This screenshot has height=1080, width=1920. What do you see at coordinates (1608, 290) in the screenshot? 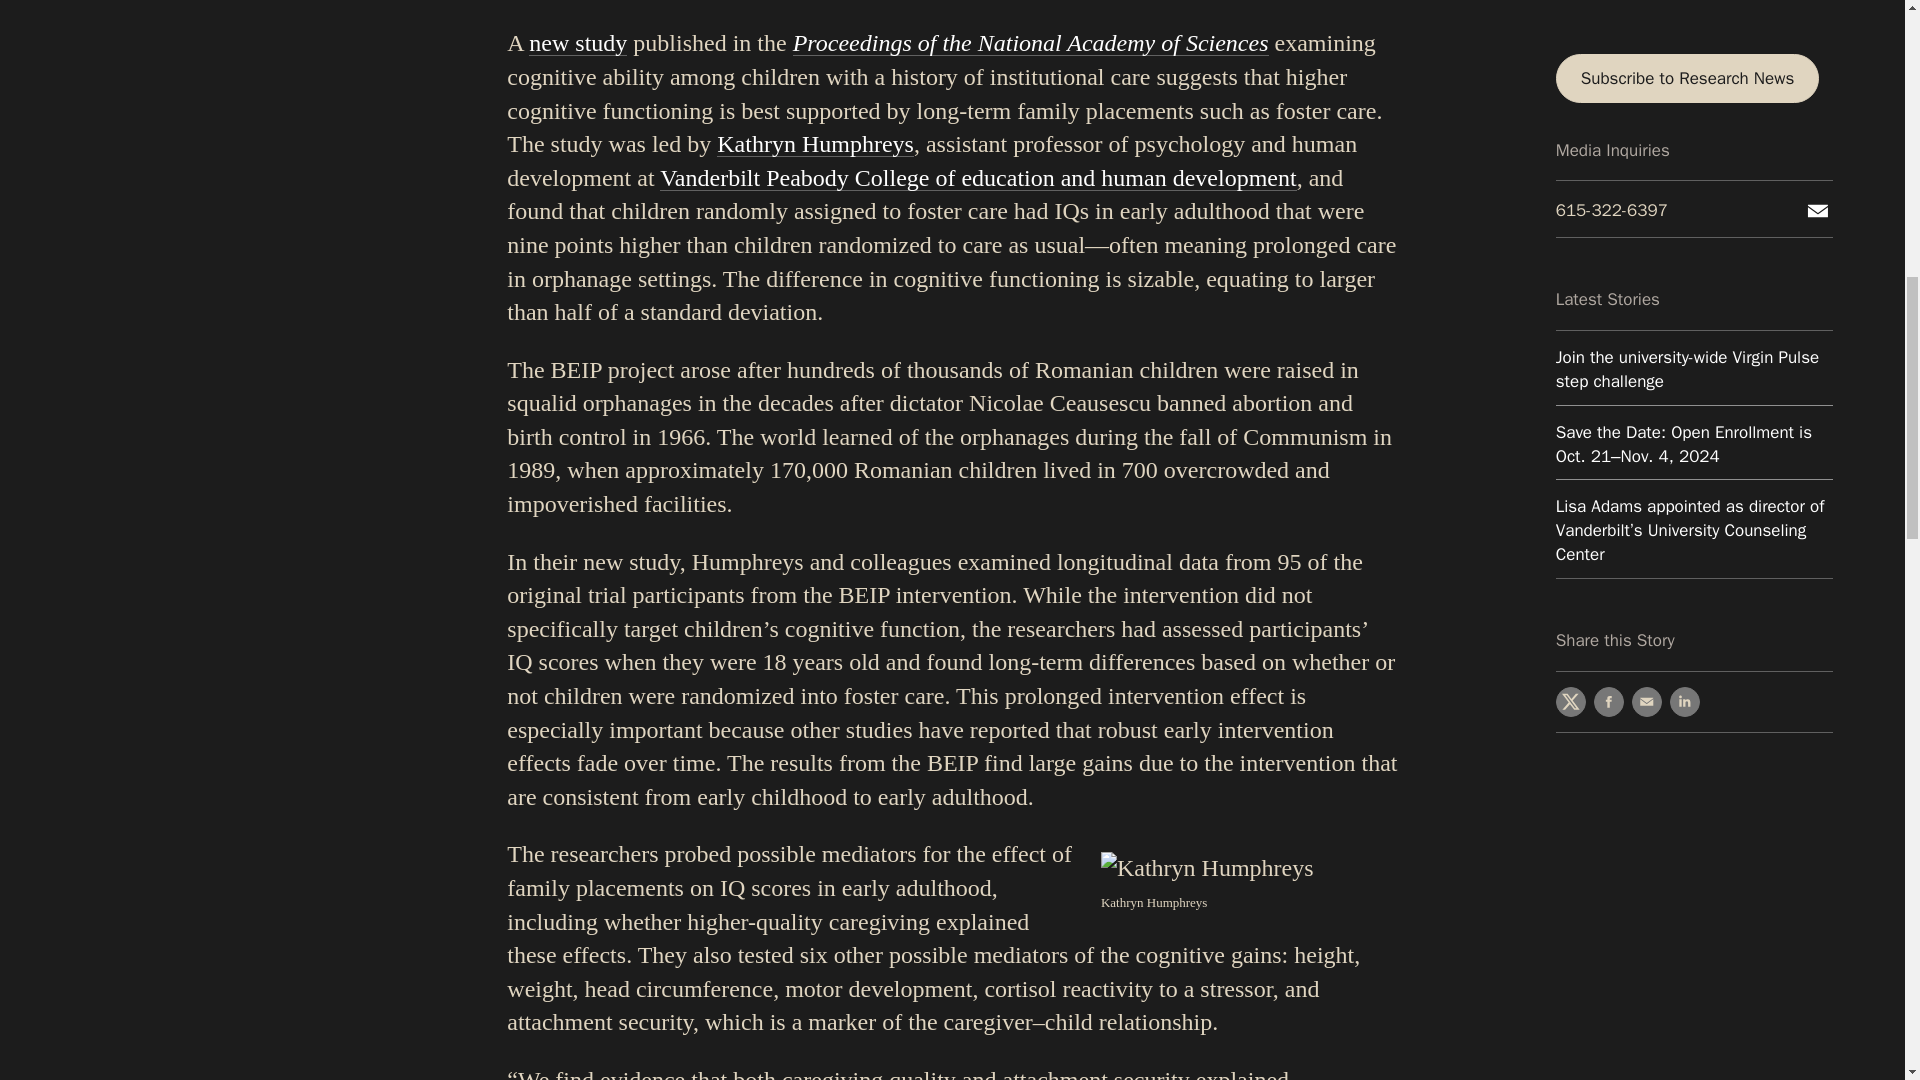
I see `Facebook` at bounding box center [1608, 290].